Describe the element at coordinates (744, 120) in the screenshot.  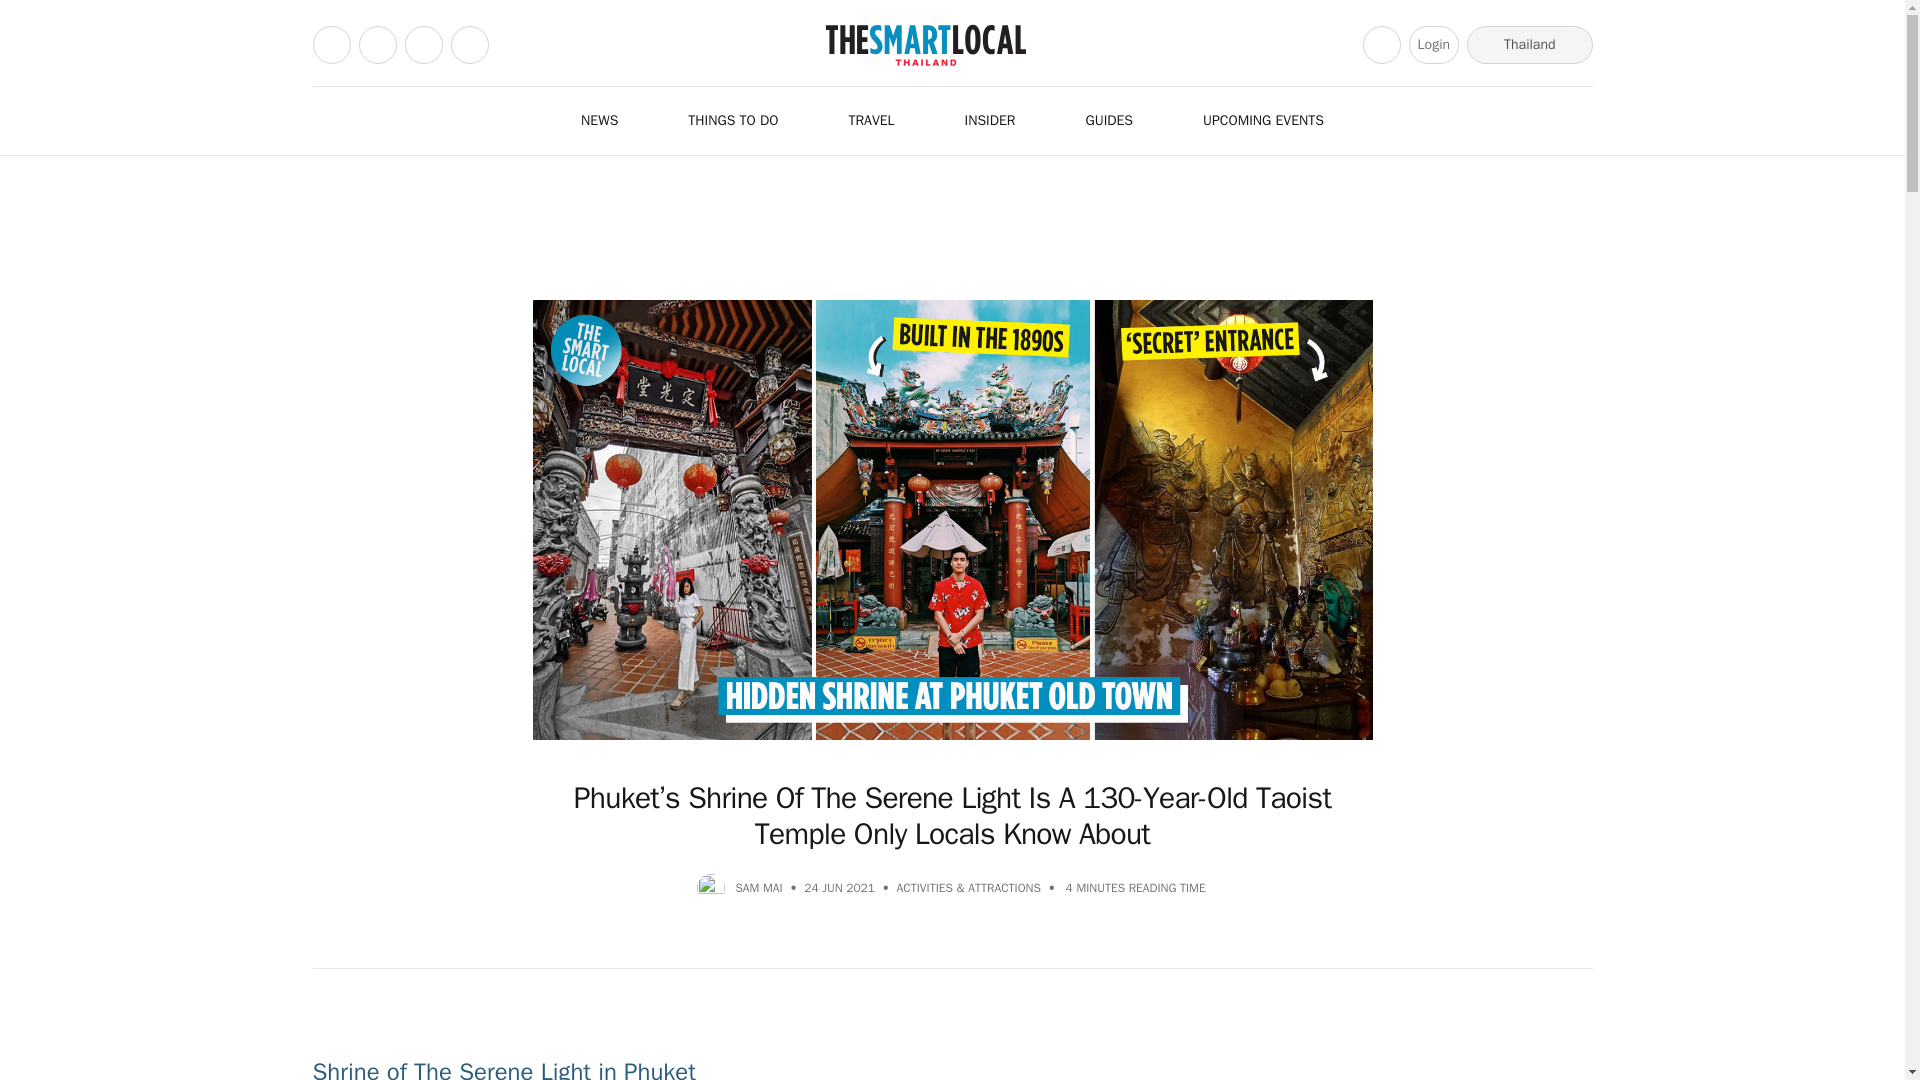
I see `THINGS TO DO` at that location.